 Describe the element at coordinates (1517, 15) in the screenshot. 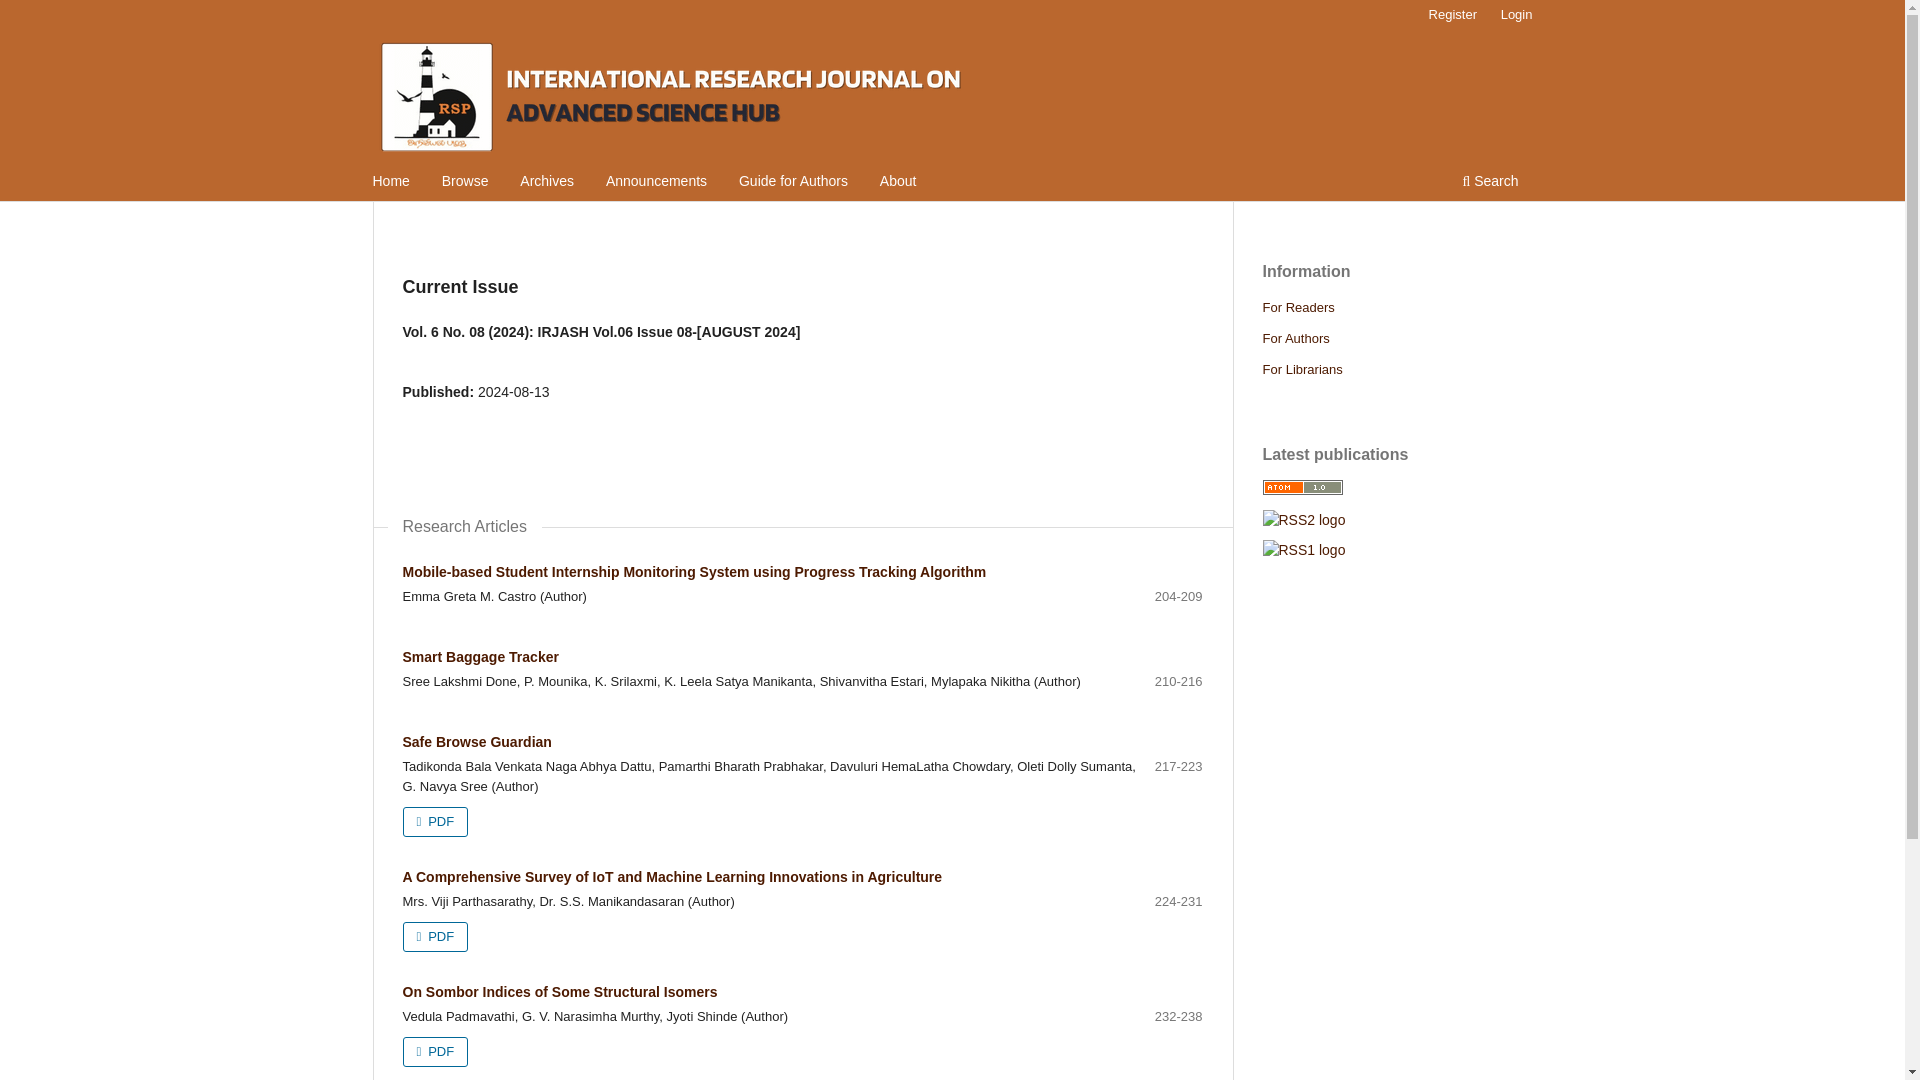

I see `Login` at that location.